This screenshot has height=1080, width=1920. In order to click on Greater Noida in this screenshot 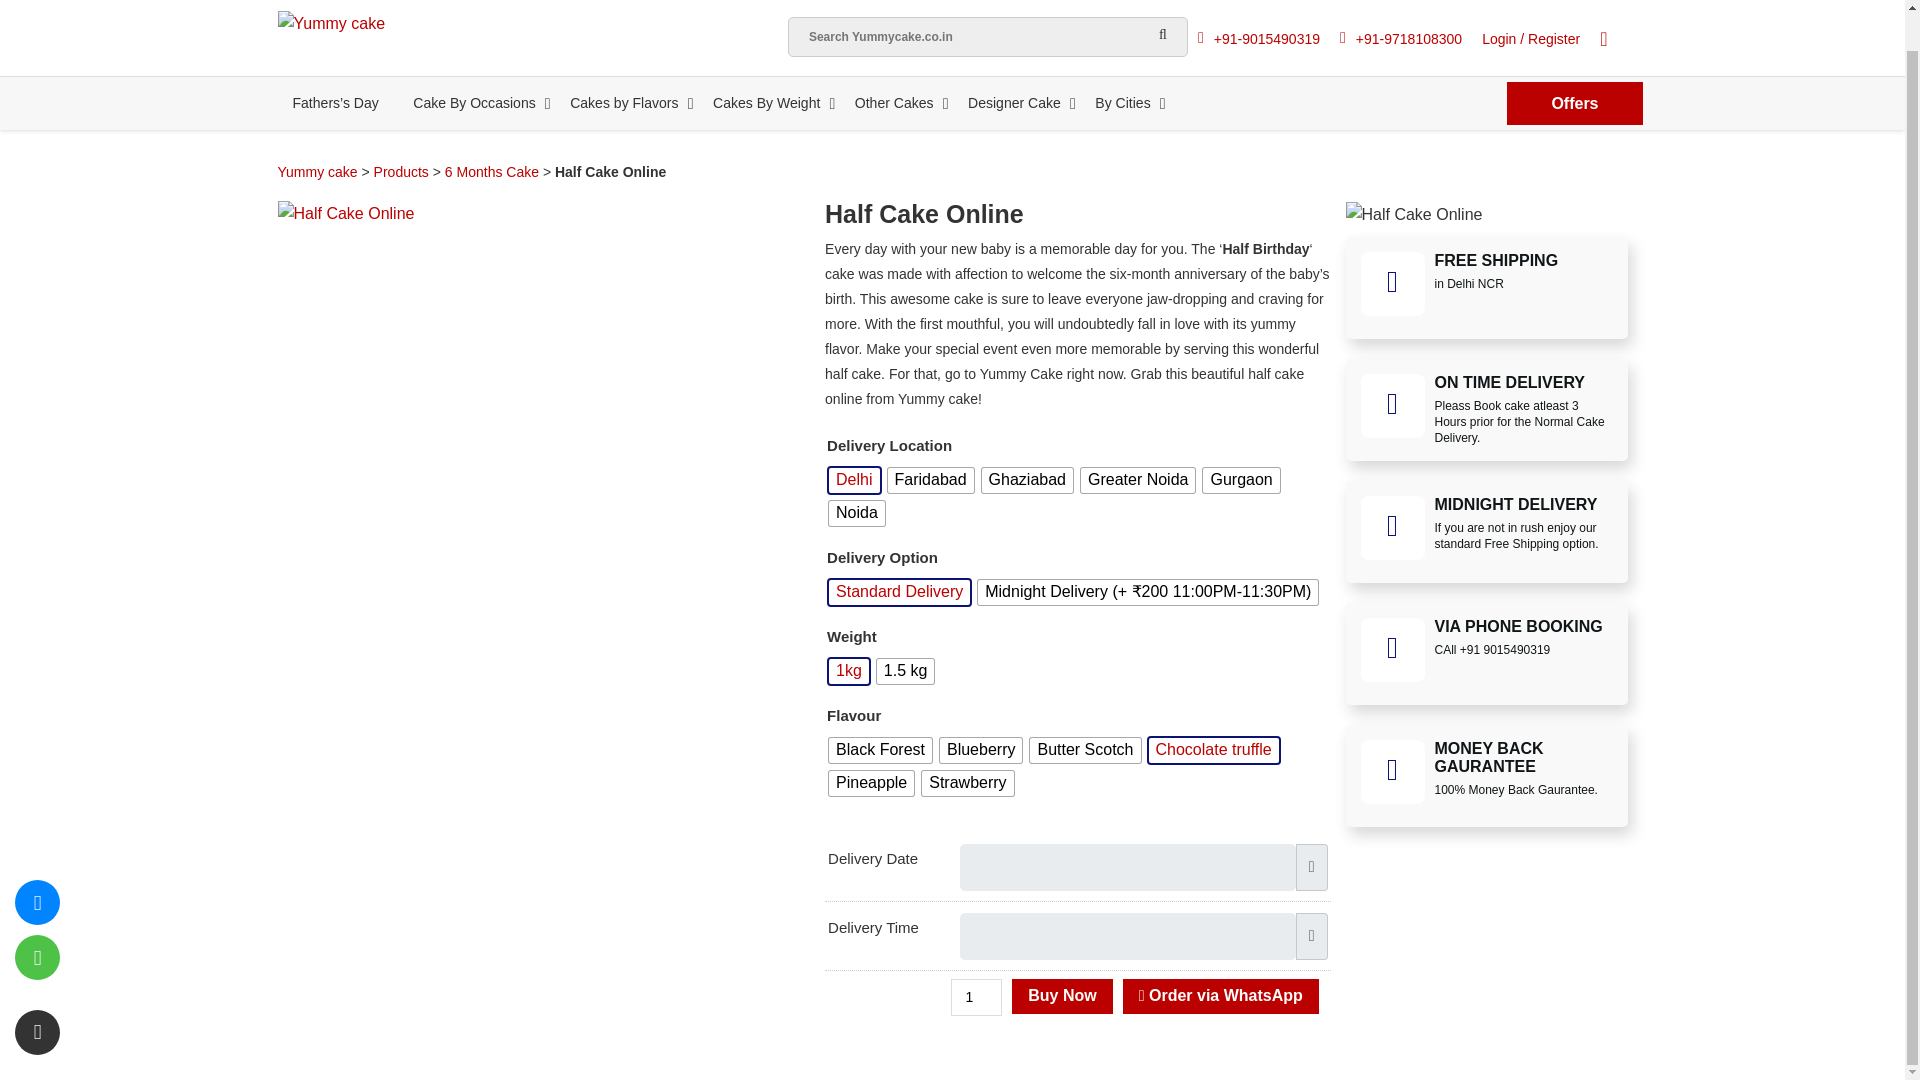, I will do `click(1138, 480)`.